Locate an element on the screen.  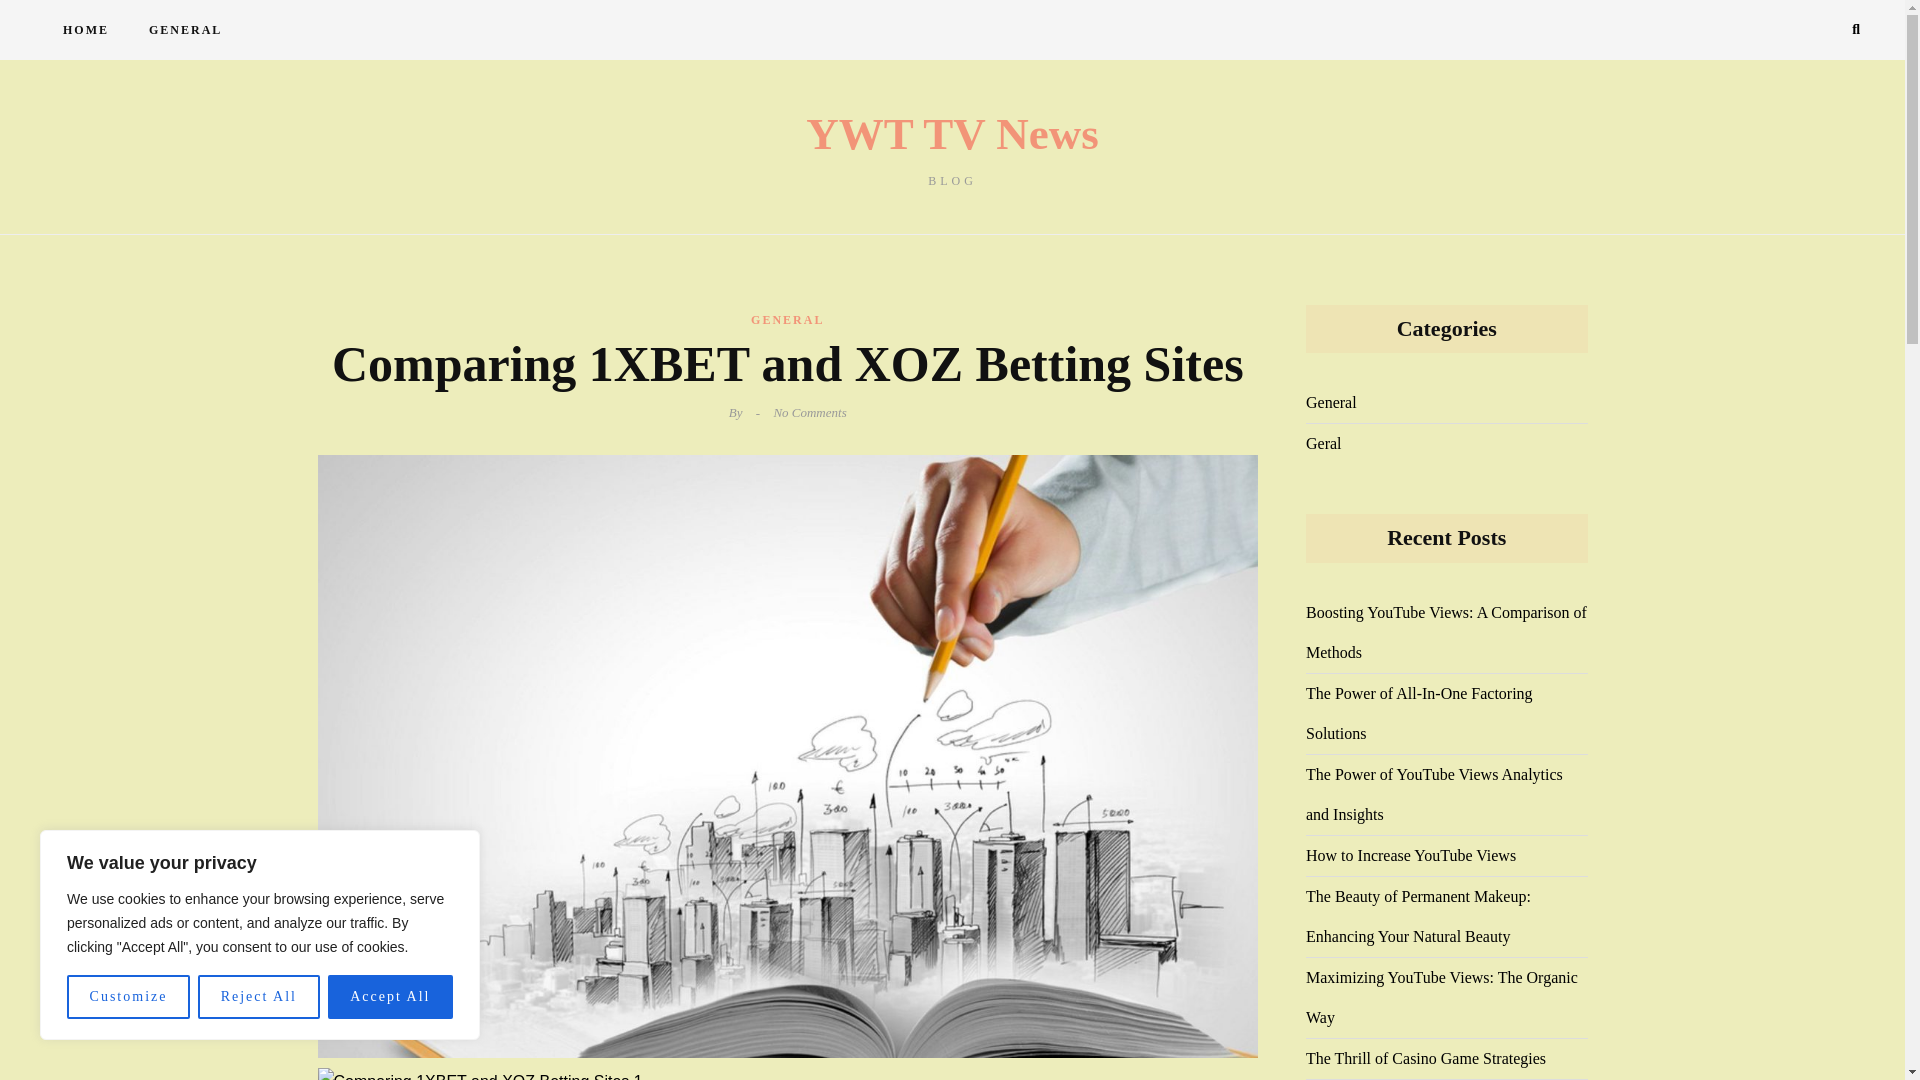
GENERAL is located at coordinates (786, 319).